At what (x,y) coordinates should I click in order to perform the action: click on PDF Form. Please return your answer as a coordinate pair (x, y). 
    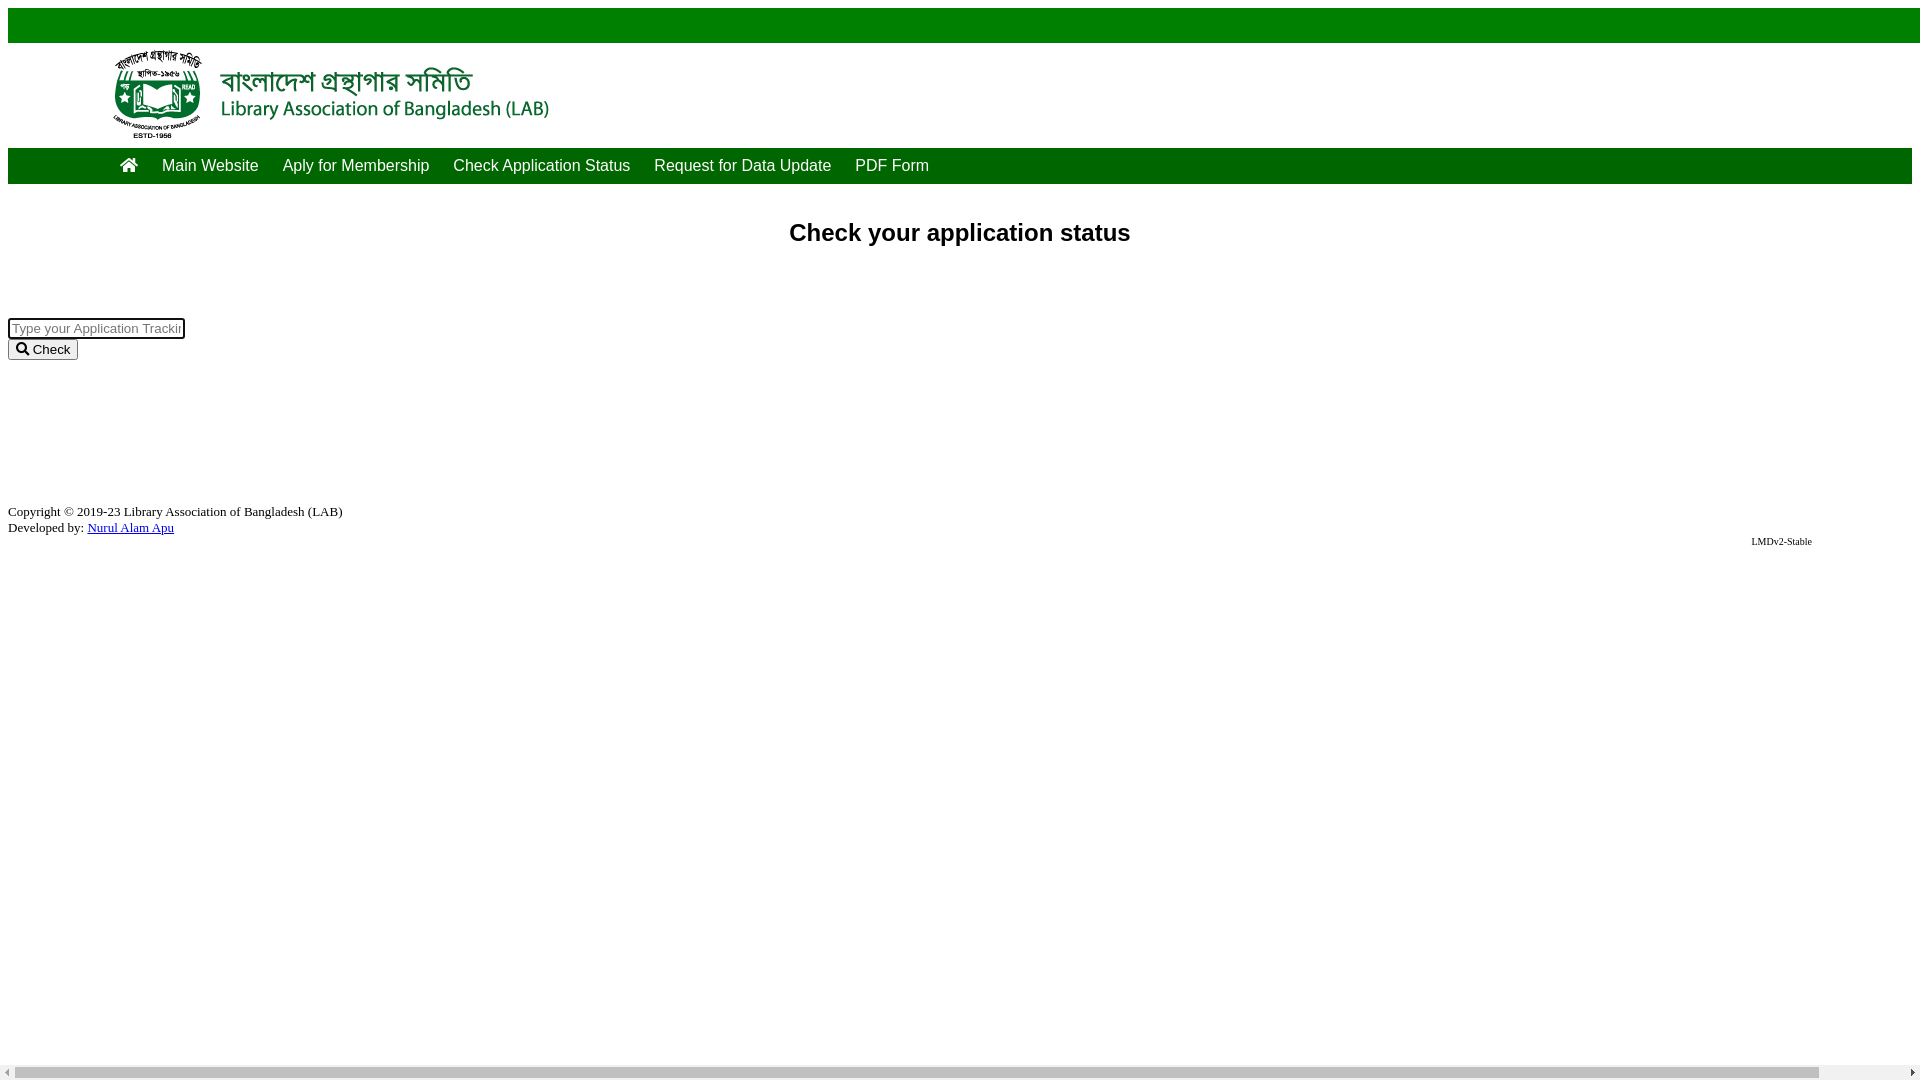
    Looking at the image, I should click on (892, 166).